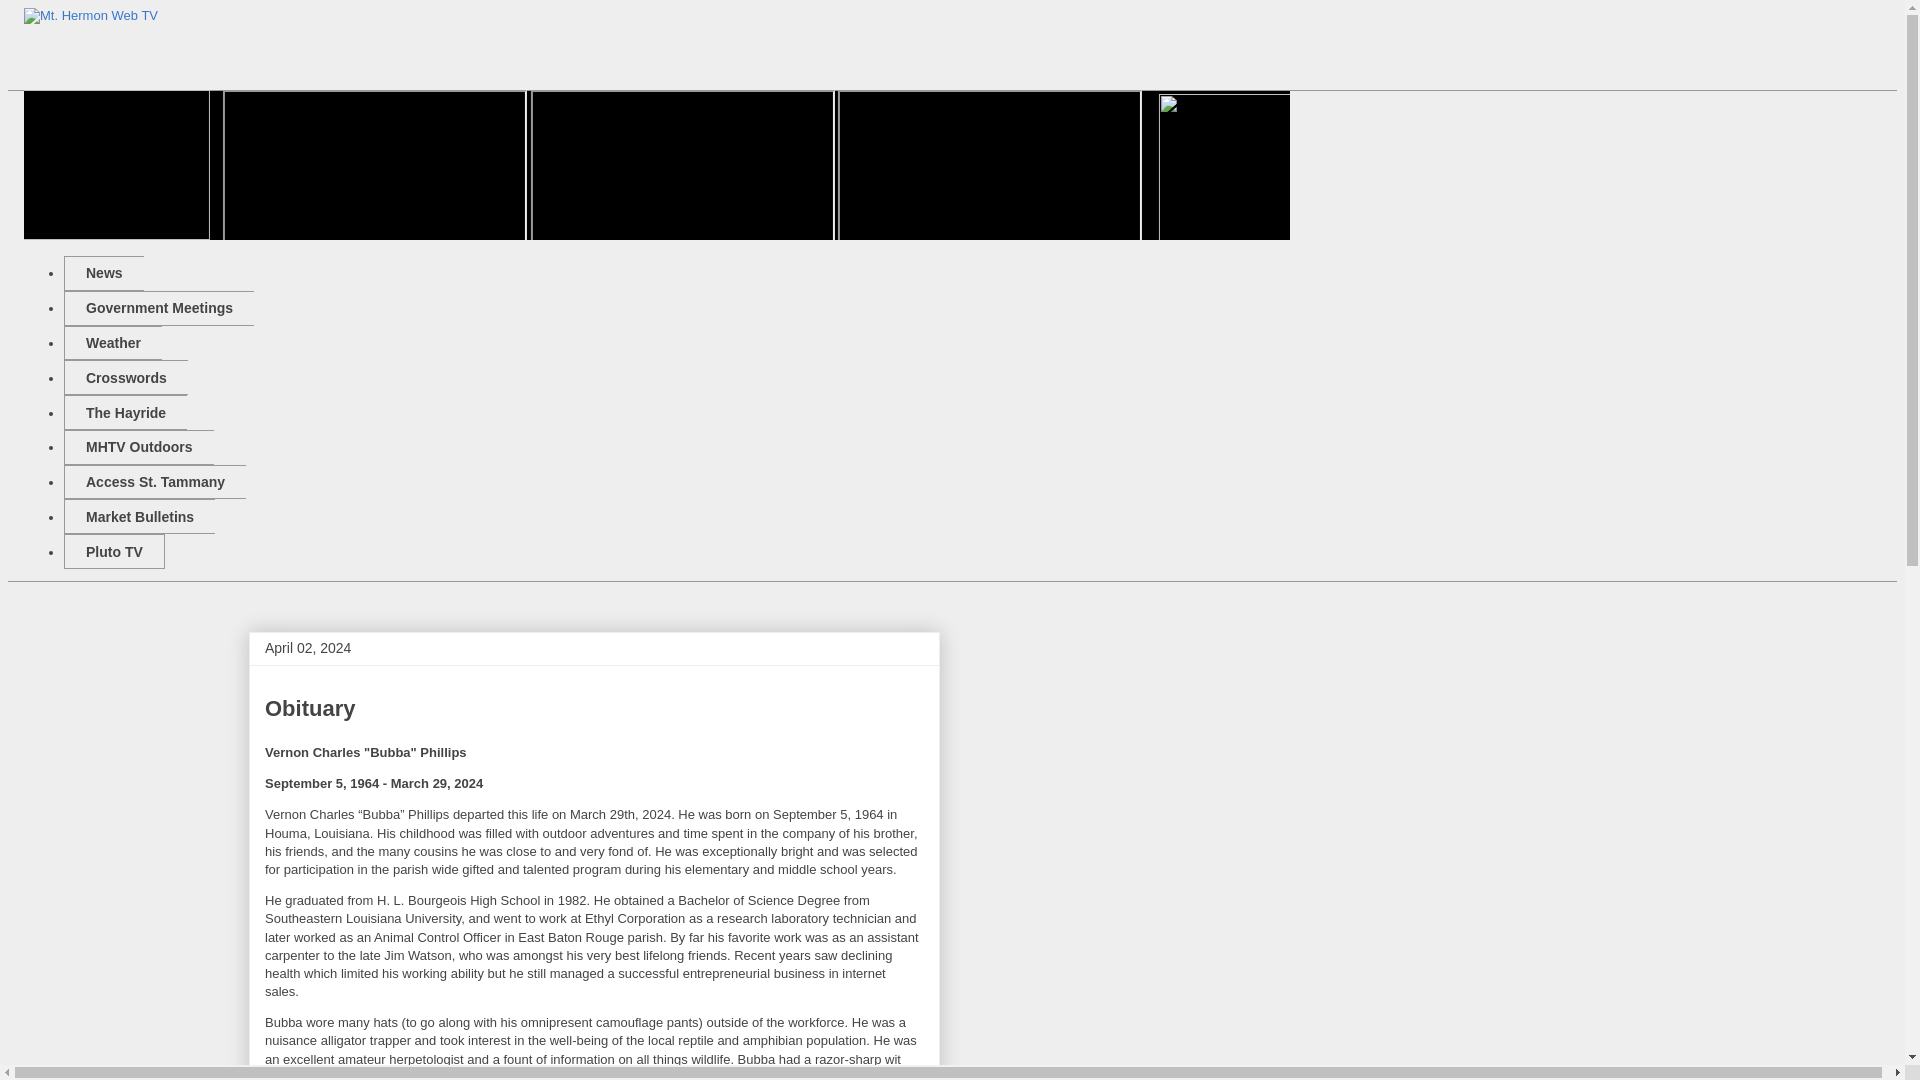  I want to click on News, so click(104, 272).